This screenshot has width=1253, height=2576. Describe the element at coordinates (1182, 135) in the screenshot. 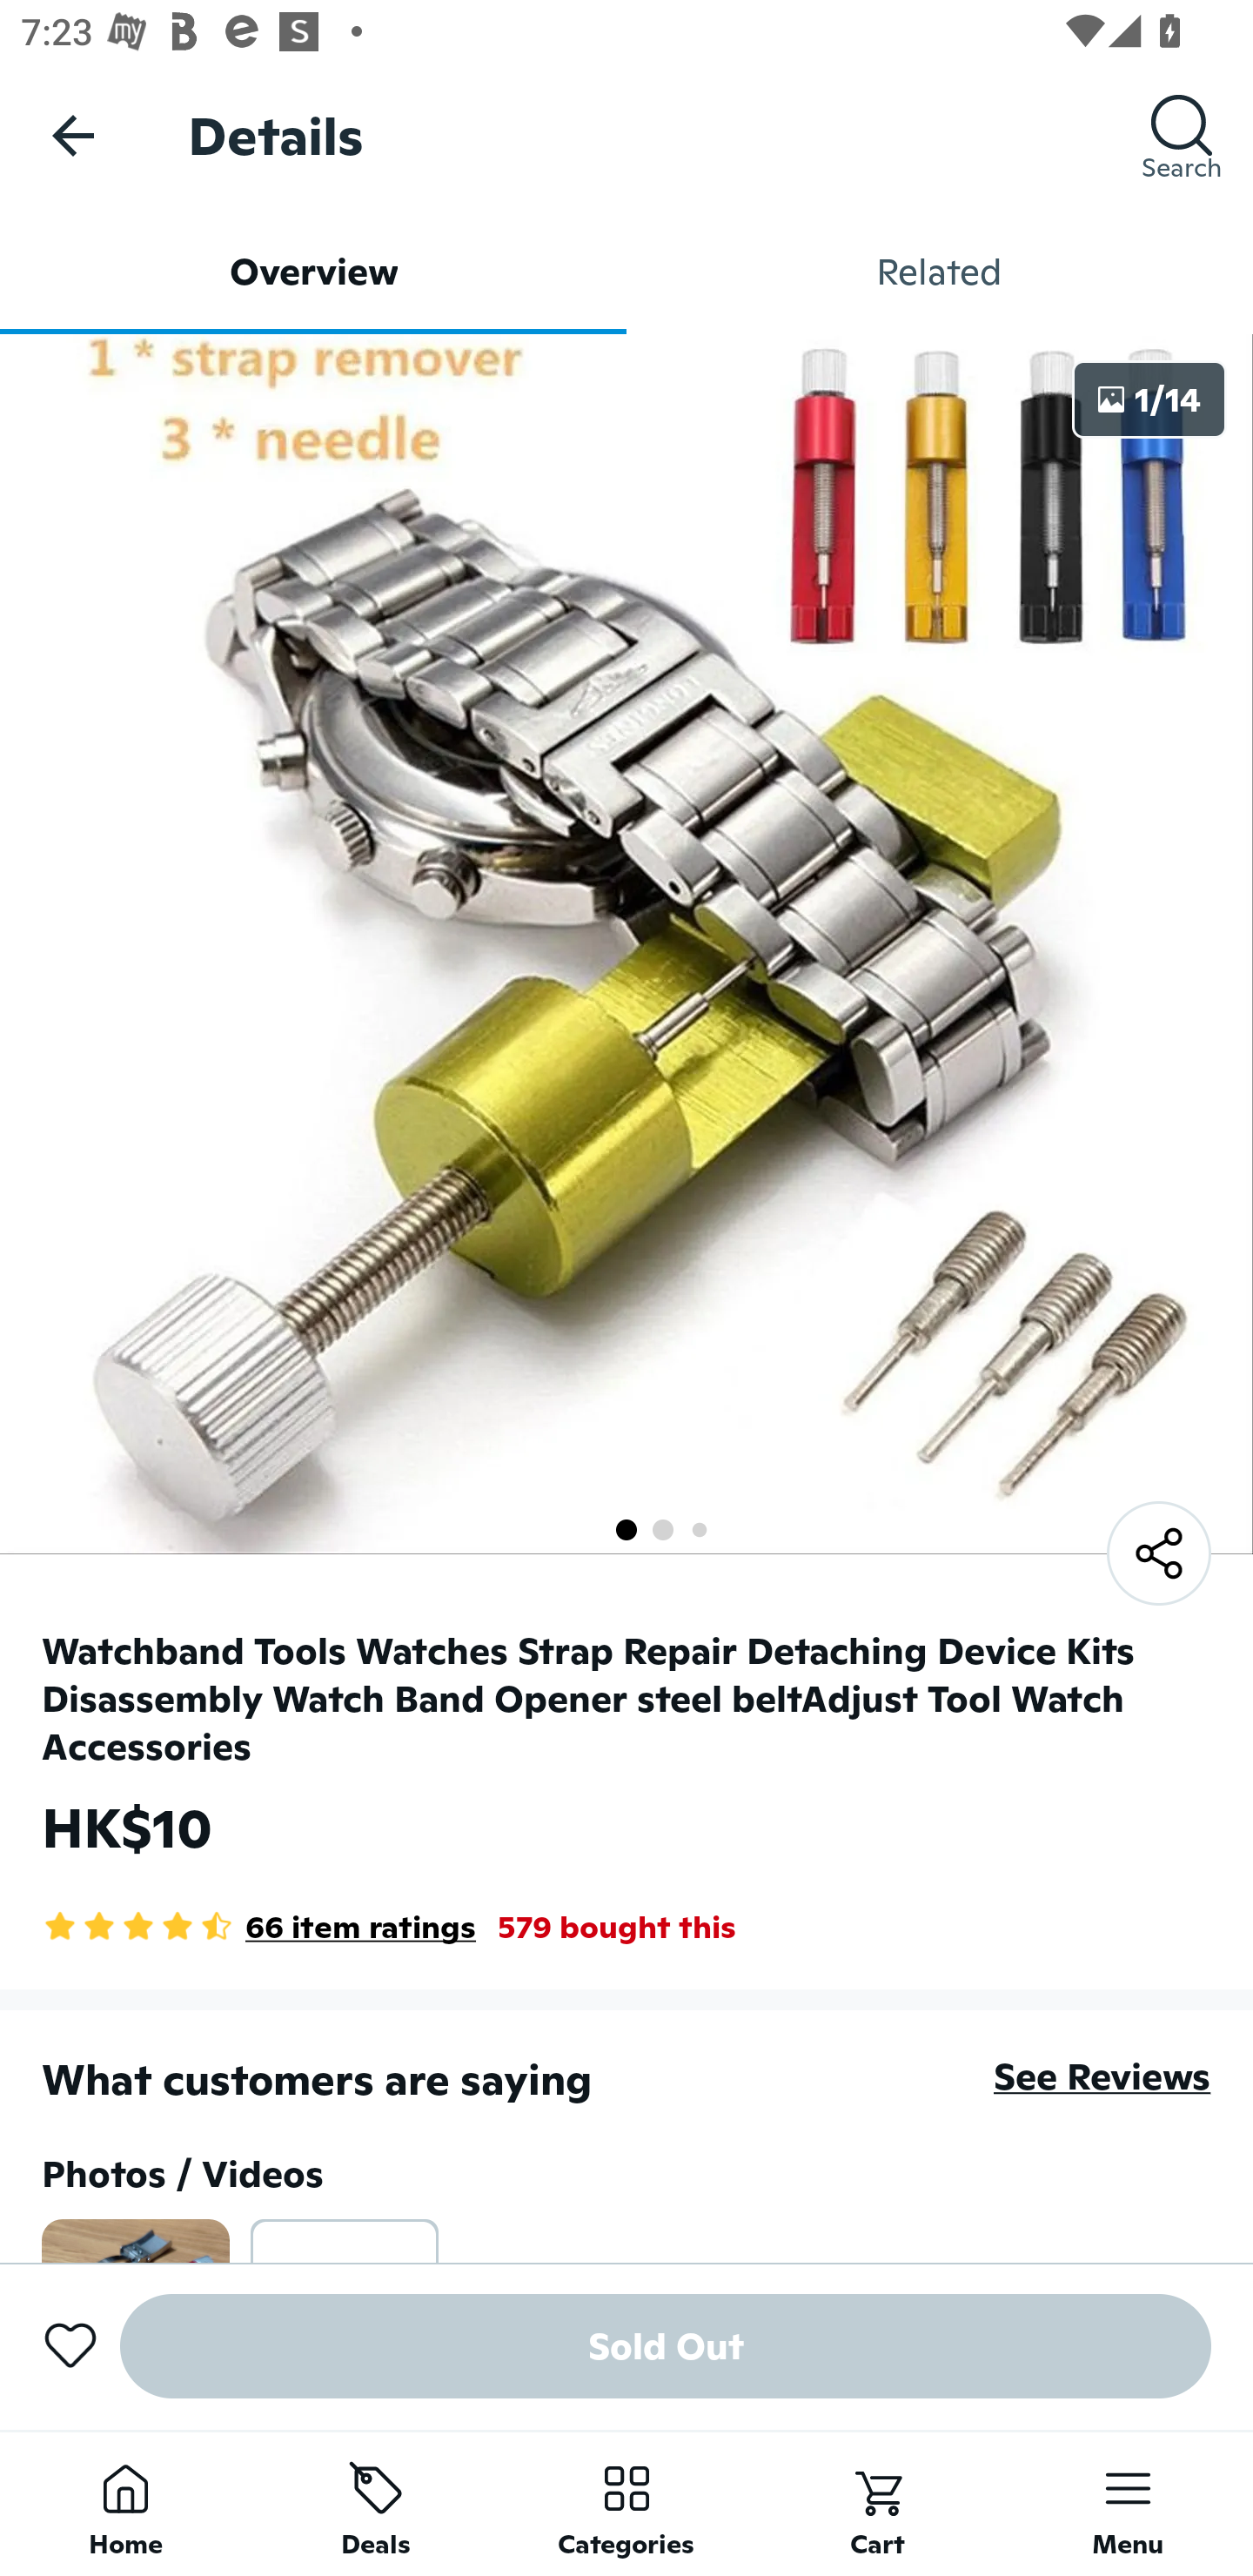

I see `Search` at that location.